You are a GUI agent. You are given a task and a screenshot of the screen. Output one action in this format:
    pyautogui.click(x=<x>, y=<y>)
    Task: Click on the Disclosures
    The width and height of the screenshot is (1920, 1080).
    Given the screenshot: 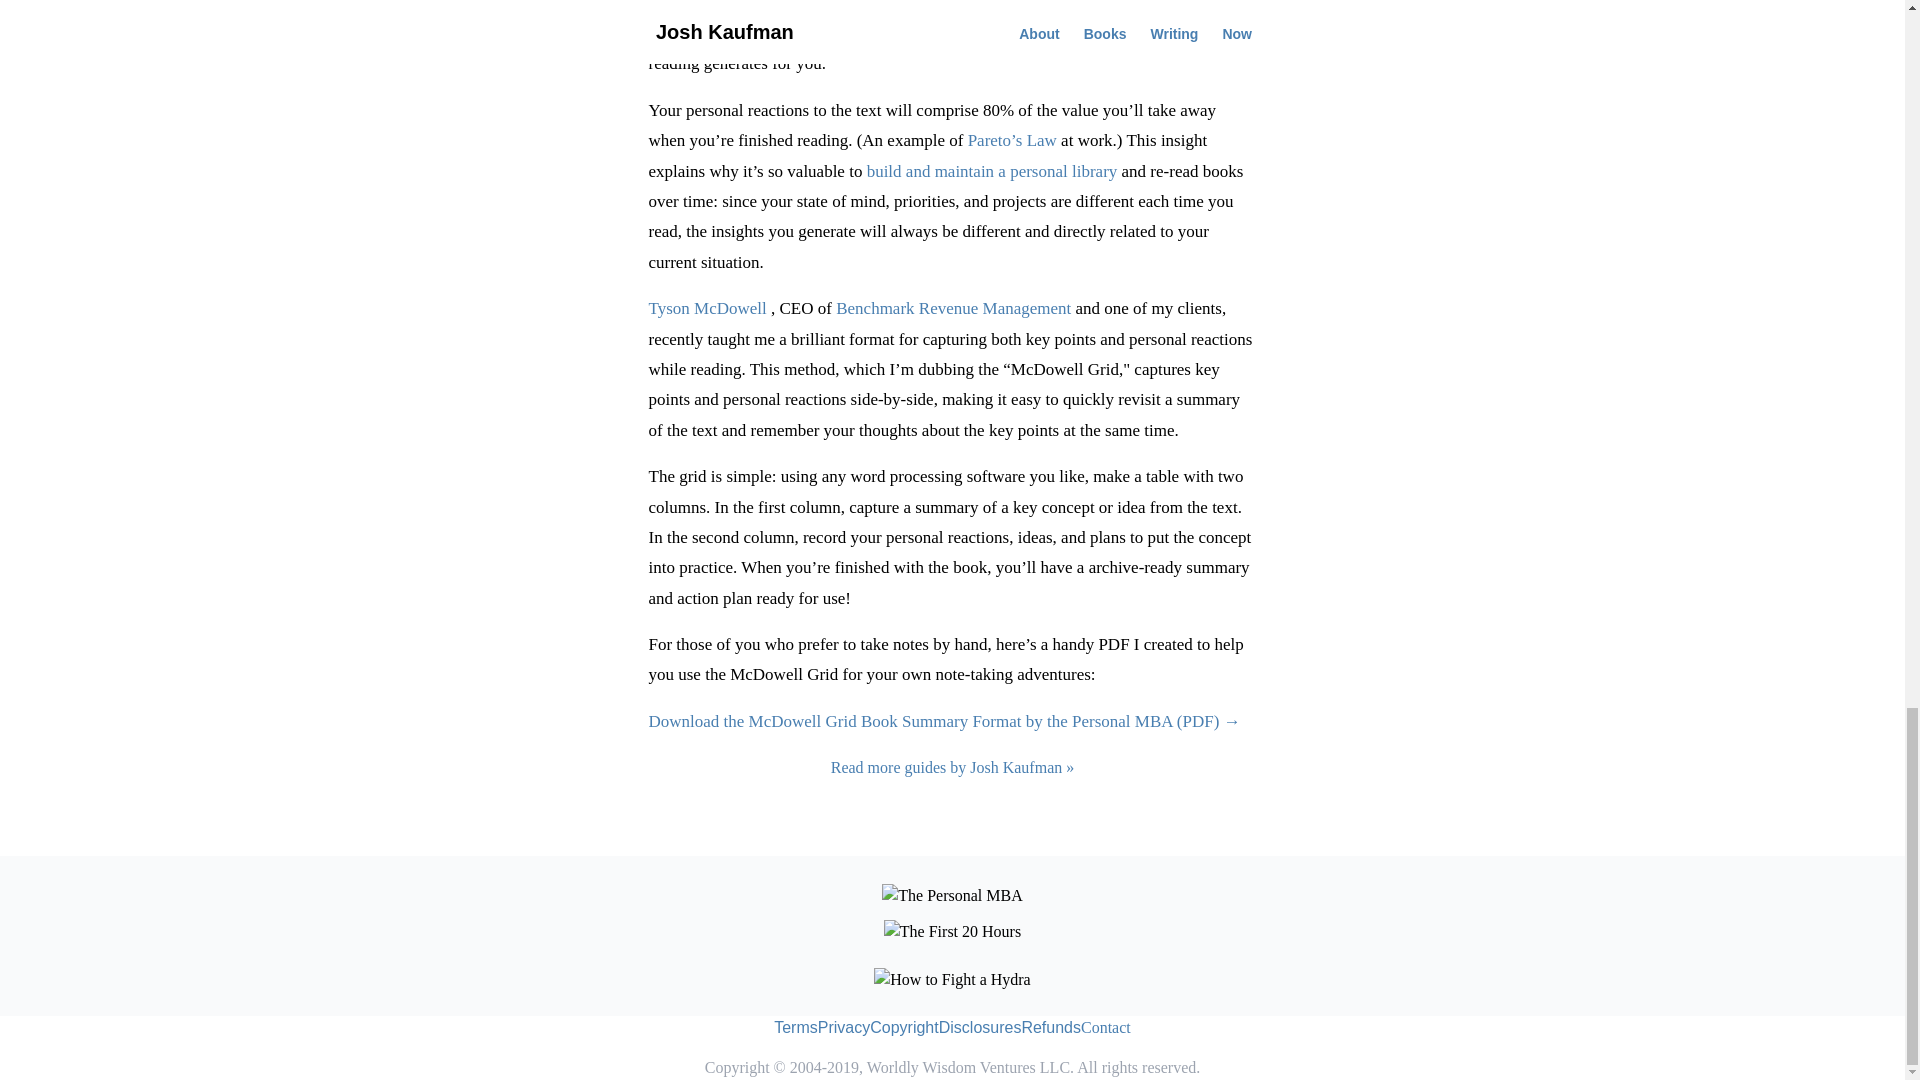 What is the action you would take?
    pyautogui.click(x=980, y=1027)
    